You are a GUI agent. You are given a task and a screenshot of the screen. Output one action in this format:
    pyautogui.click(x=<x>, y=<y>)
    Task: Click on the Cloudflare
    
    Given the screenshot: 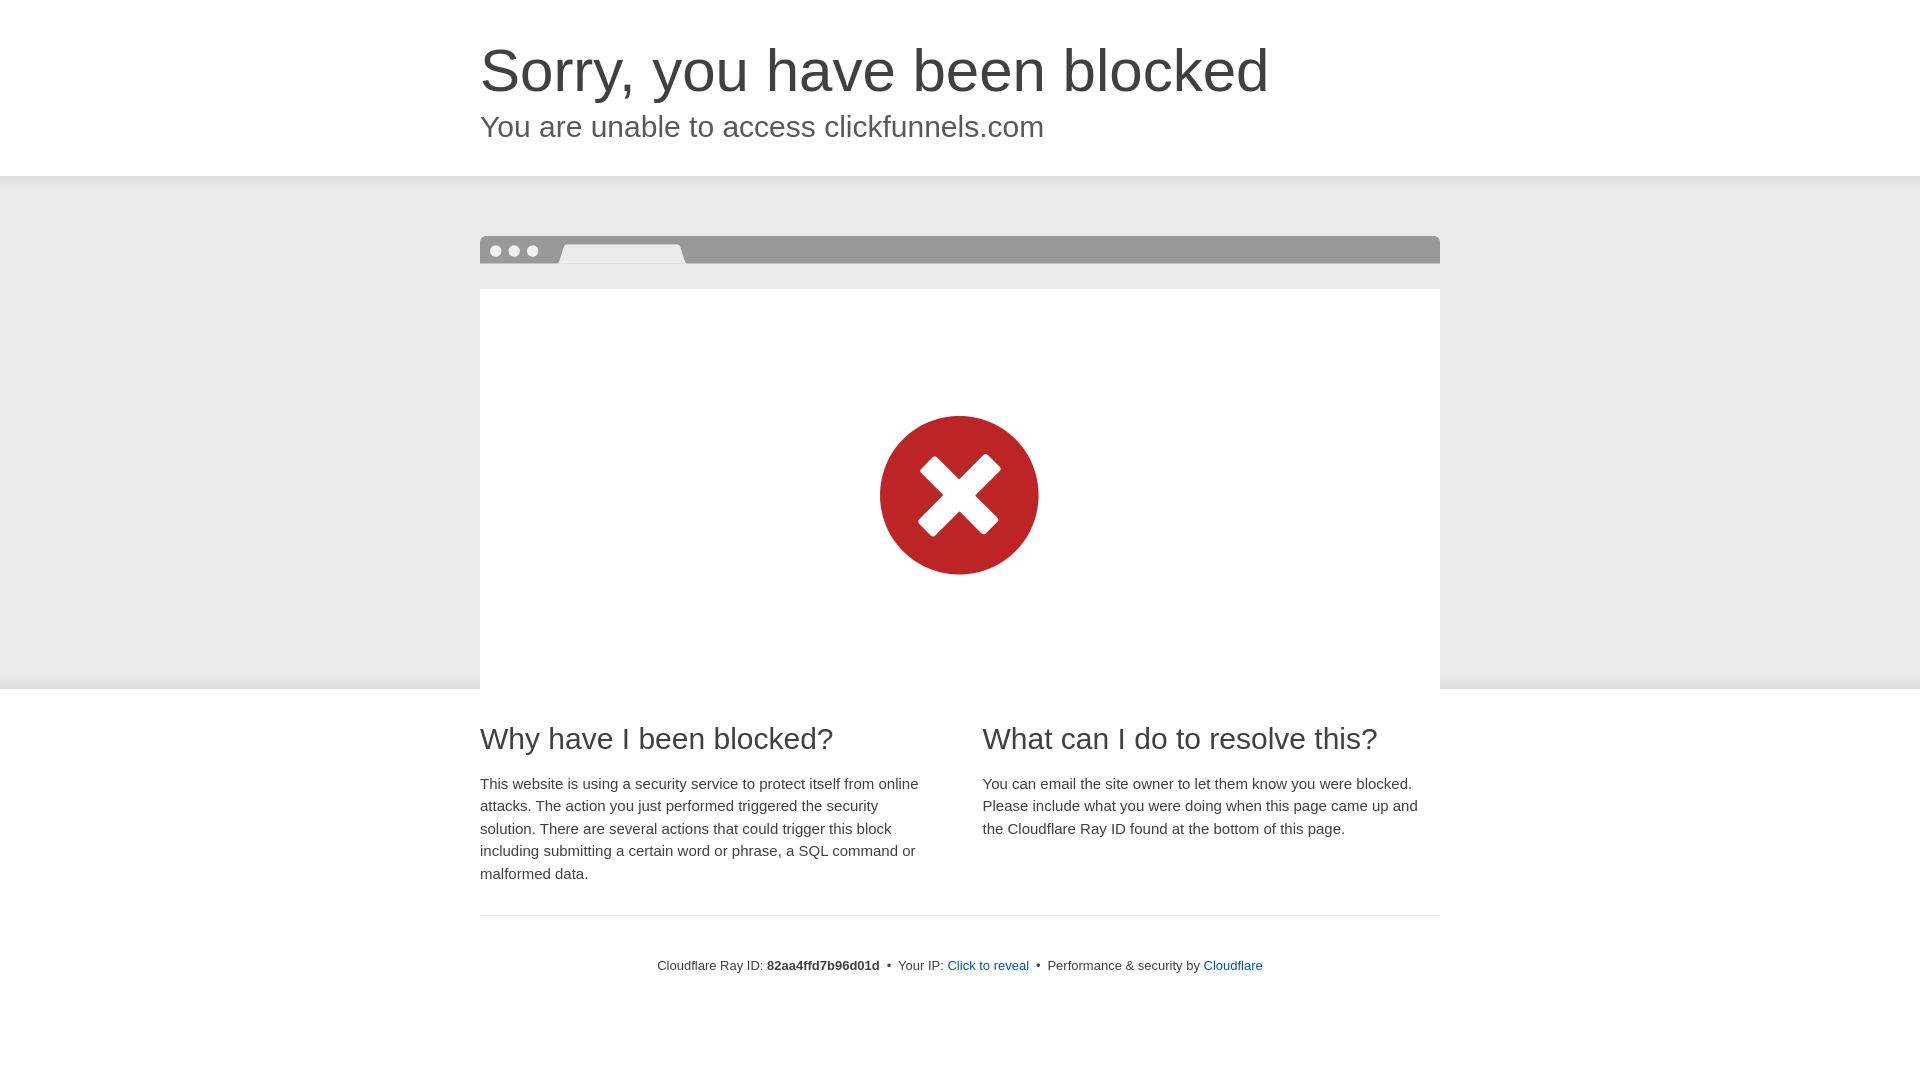 What is the action you would take?
    pyautogui.click(x=1234, y=966)
    